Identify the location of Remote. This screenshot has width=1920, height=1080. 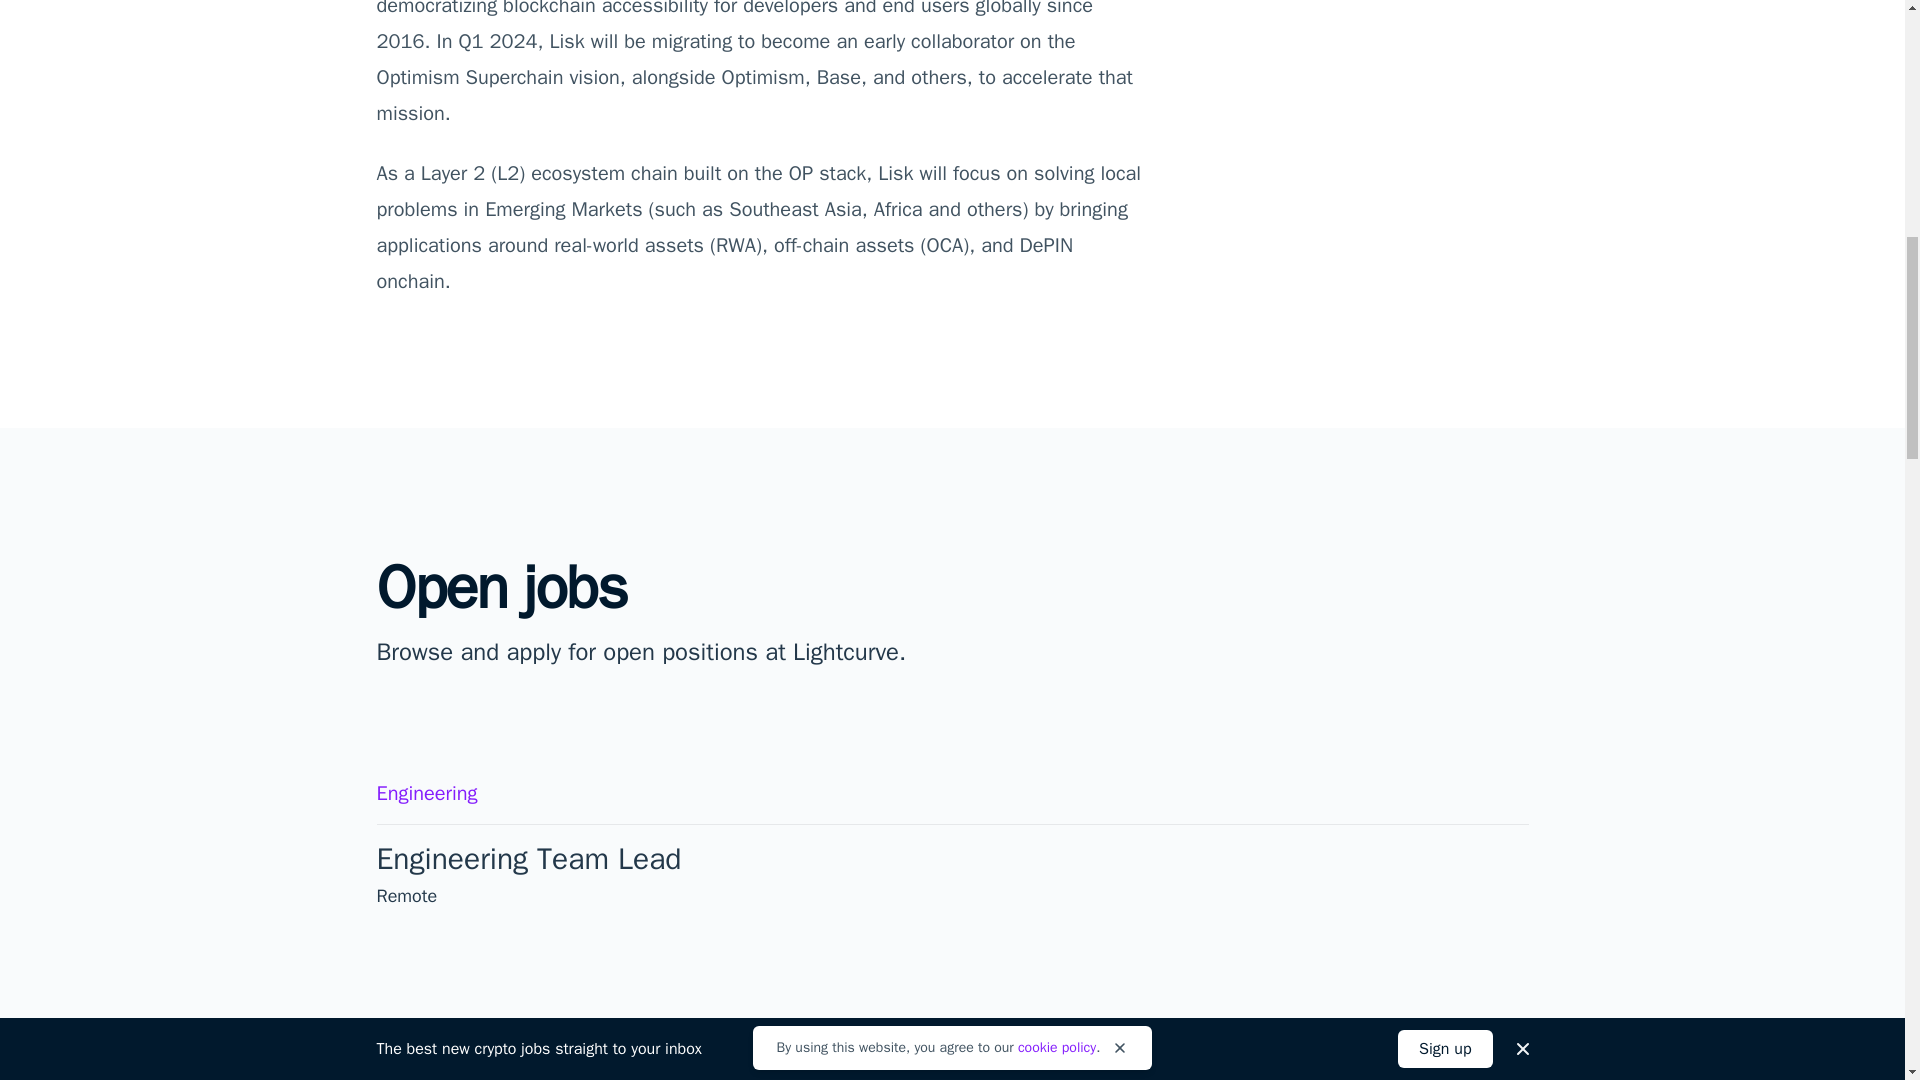
(406, 896).